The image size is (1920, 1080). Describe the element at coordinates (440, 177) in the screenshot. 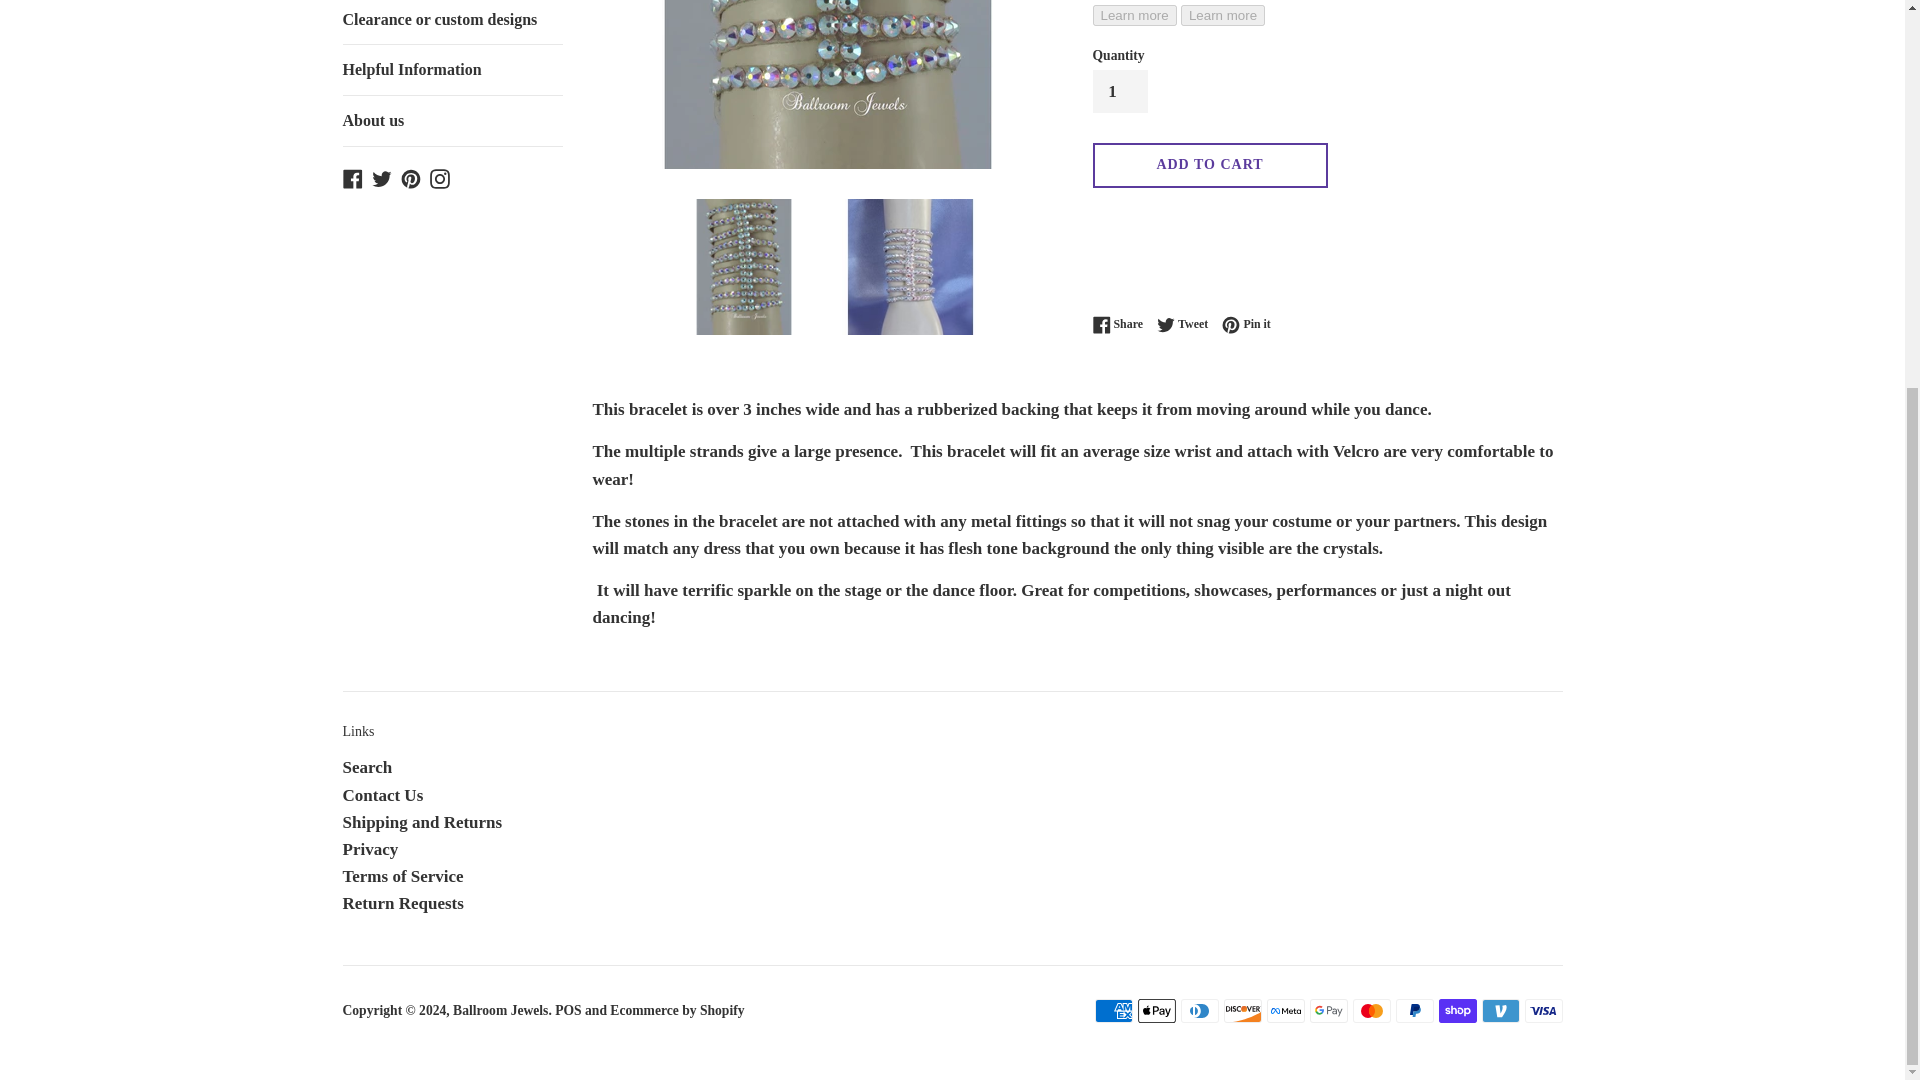

I see `Instagram` at that location.